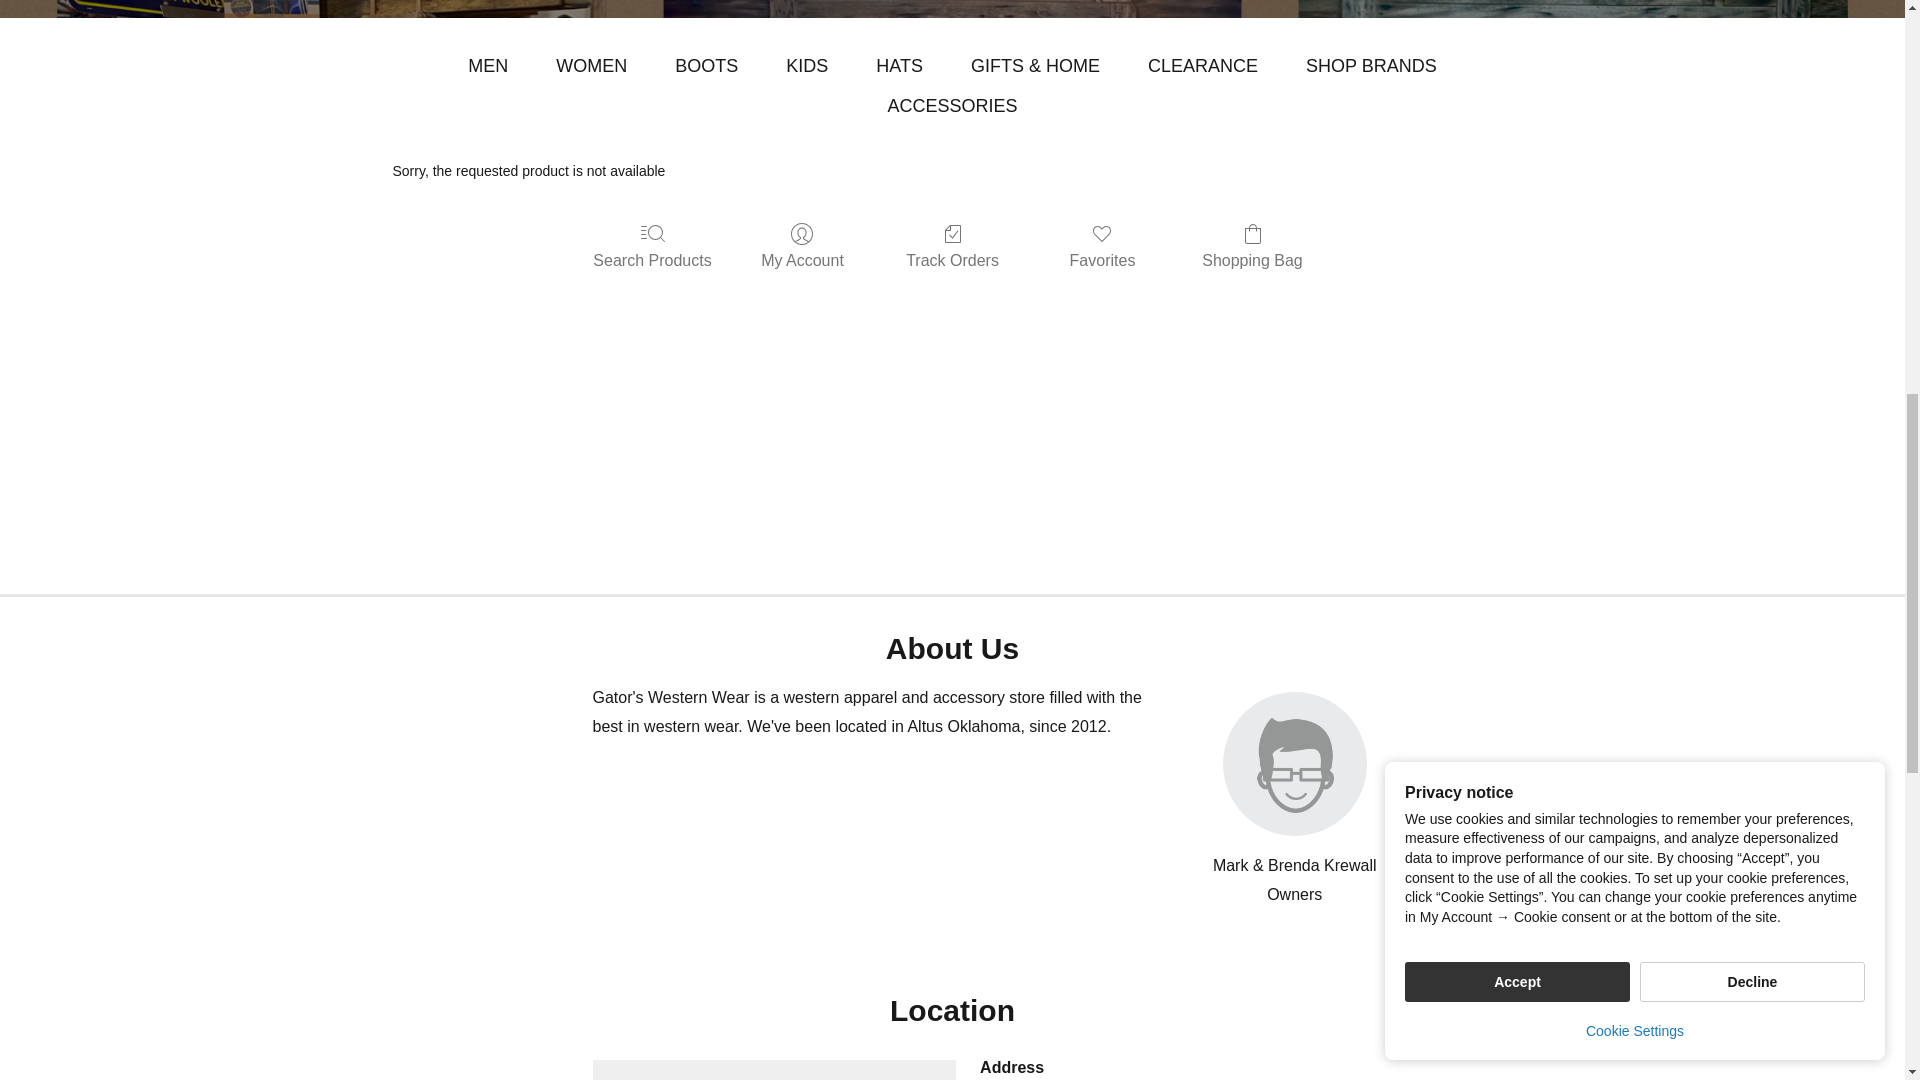  I want to click on WOMEN, so click(592, 66).